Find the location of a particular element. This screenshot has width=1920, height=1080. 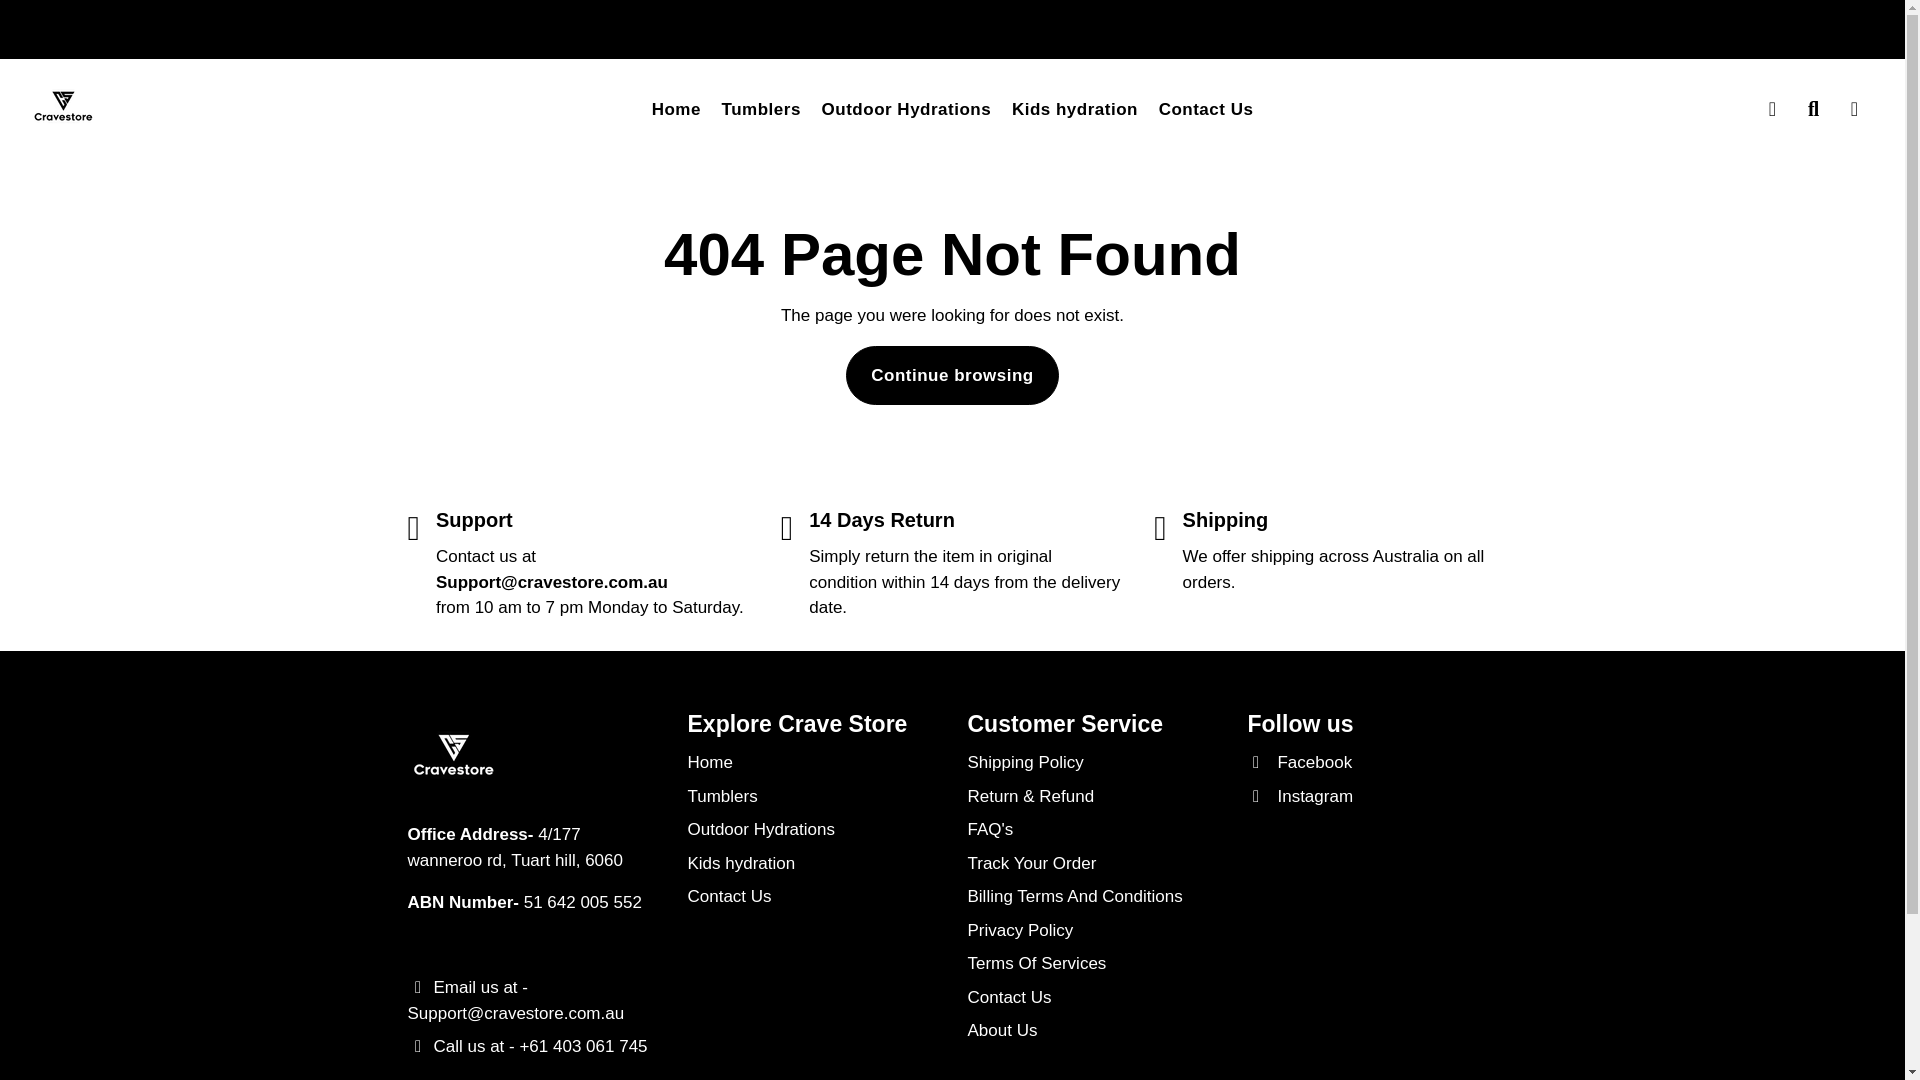

Home is located at coordinates (676, 108).